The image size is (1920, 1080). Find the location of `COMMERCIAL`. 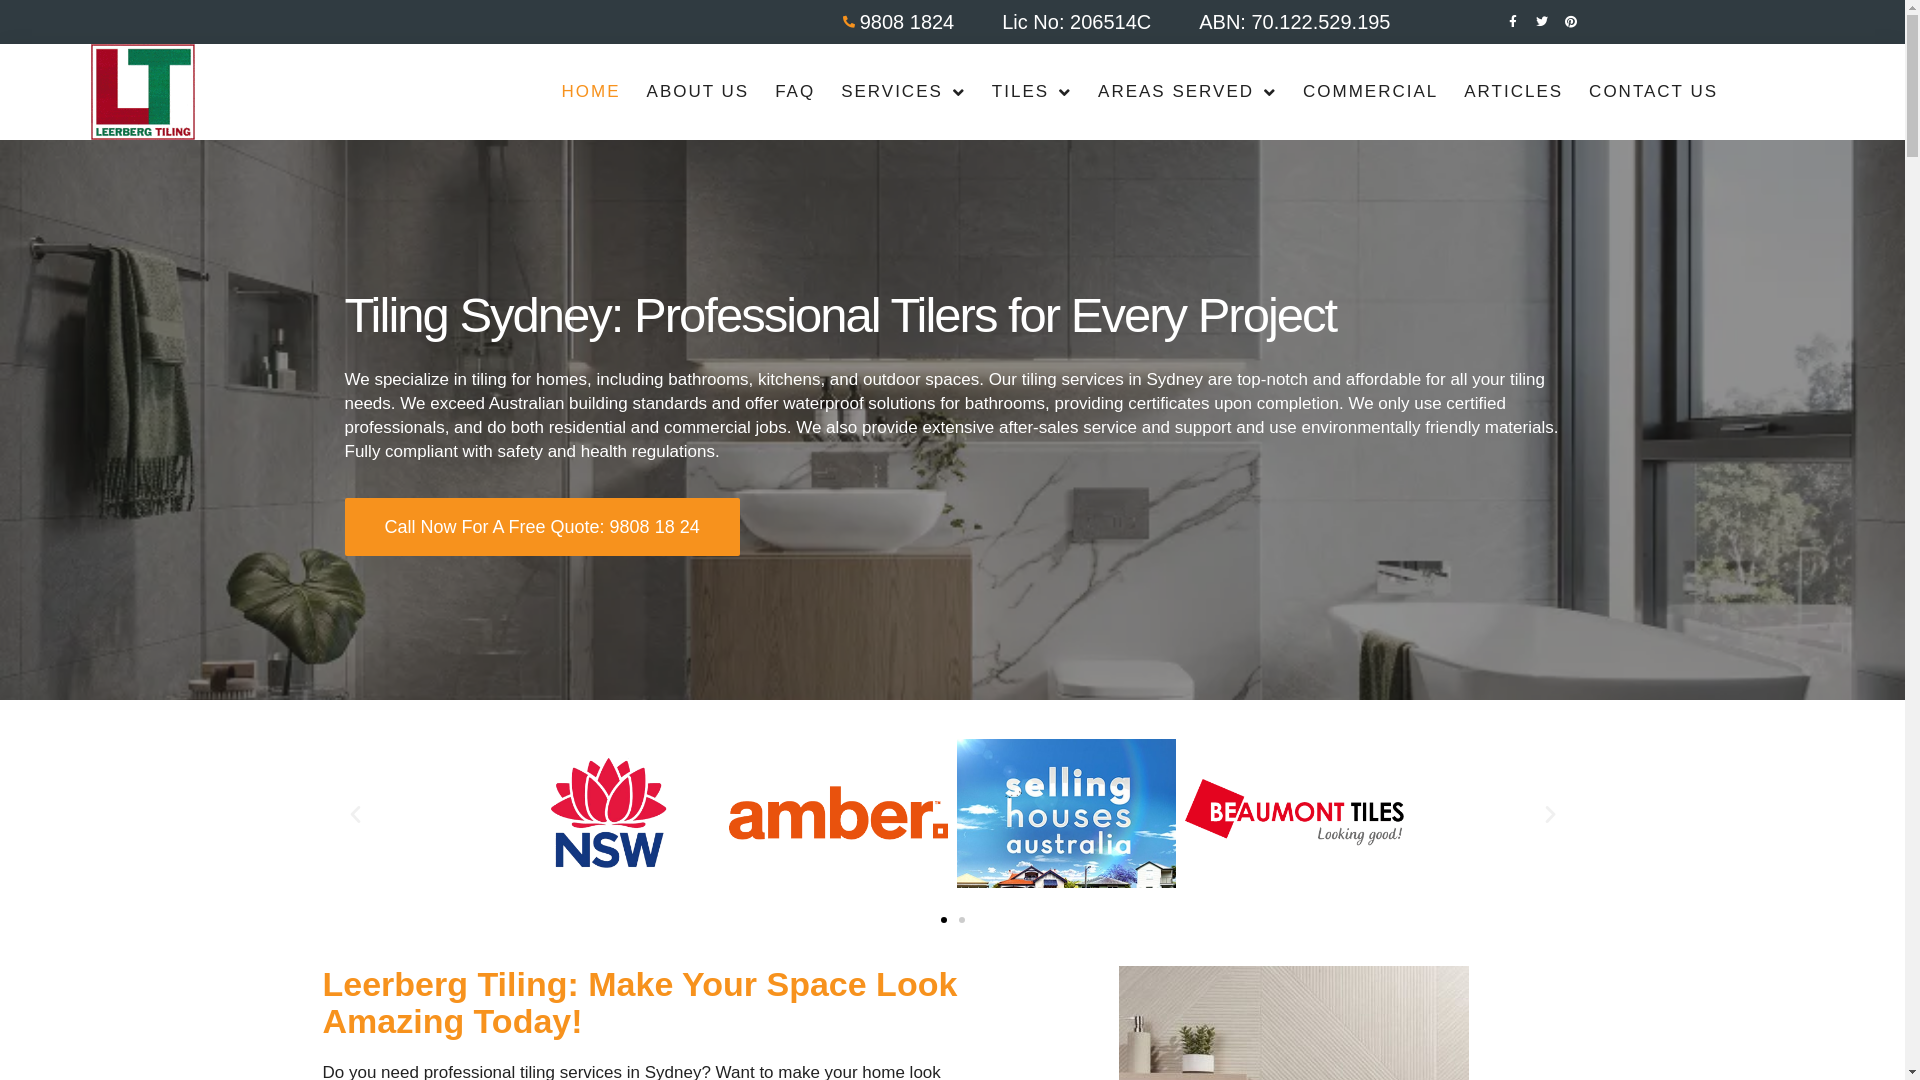

COMMERCIAL is located at coordinates (1370, 92).